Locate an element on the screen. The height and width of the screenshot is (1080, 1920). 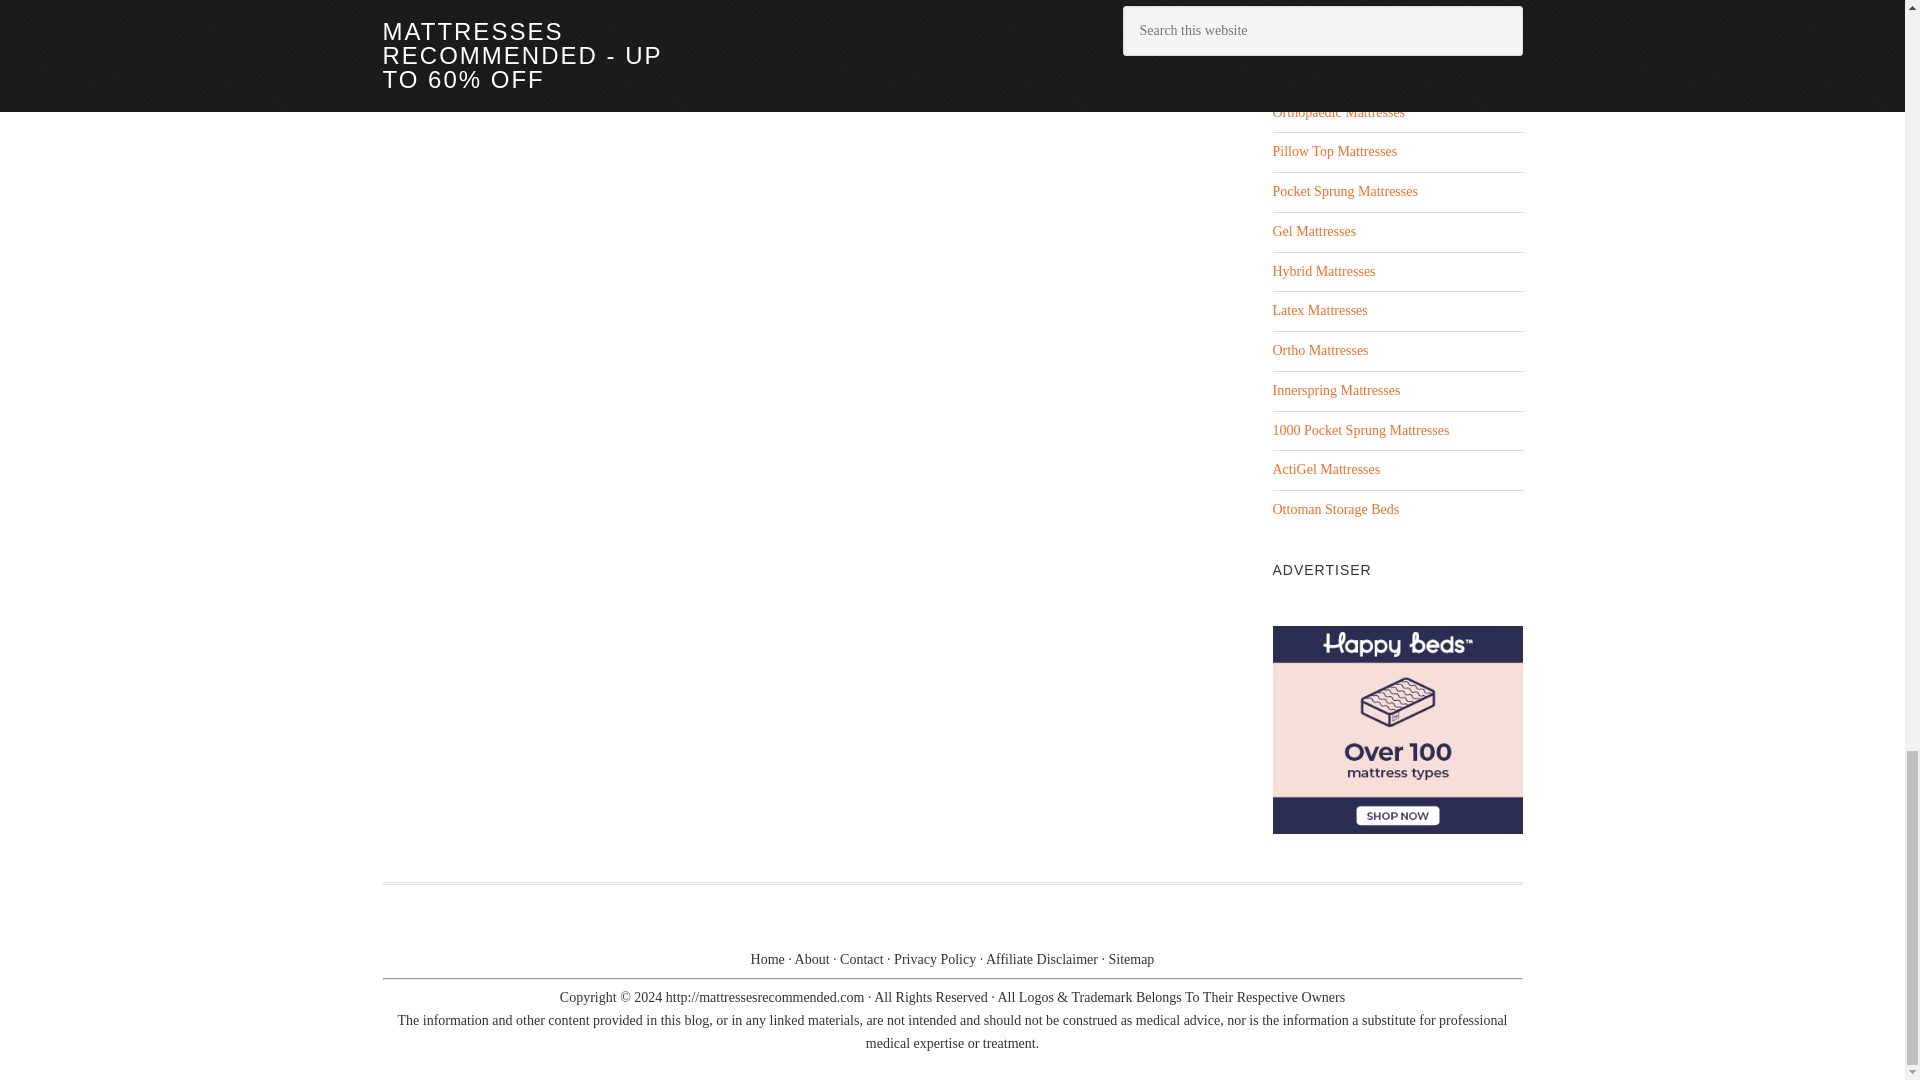
Hybrid Mattresses is located at coordinates (1322, 270).